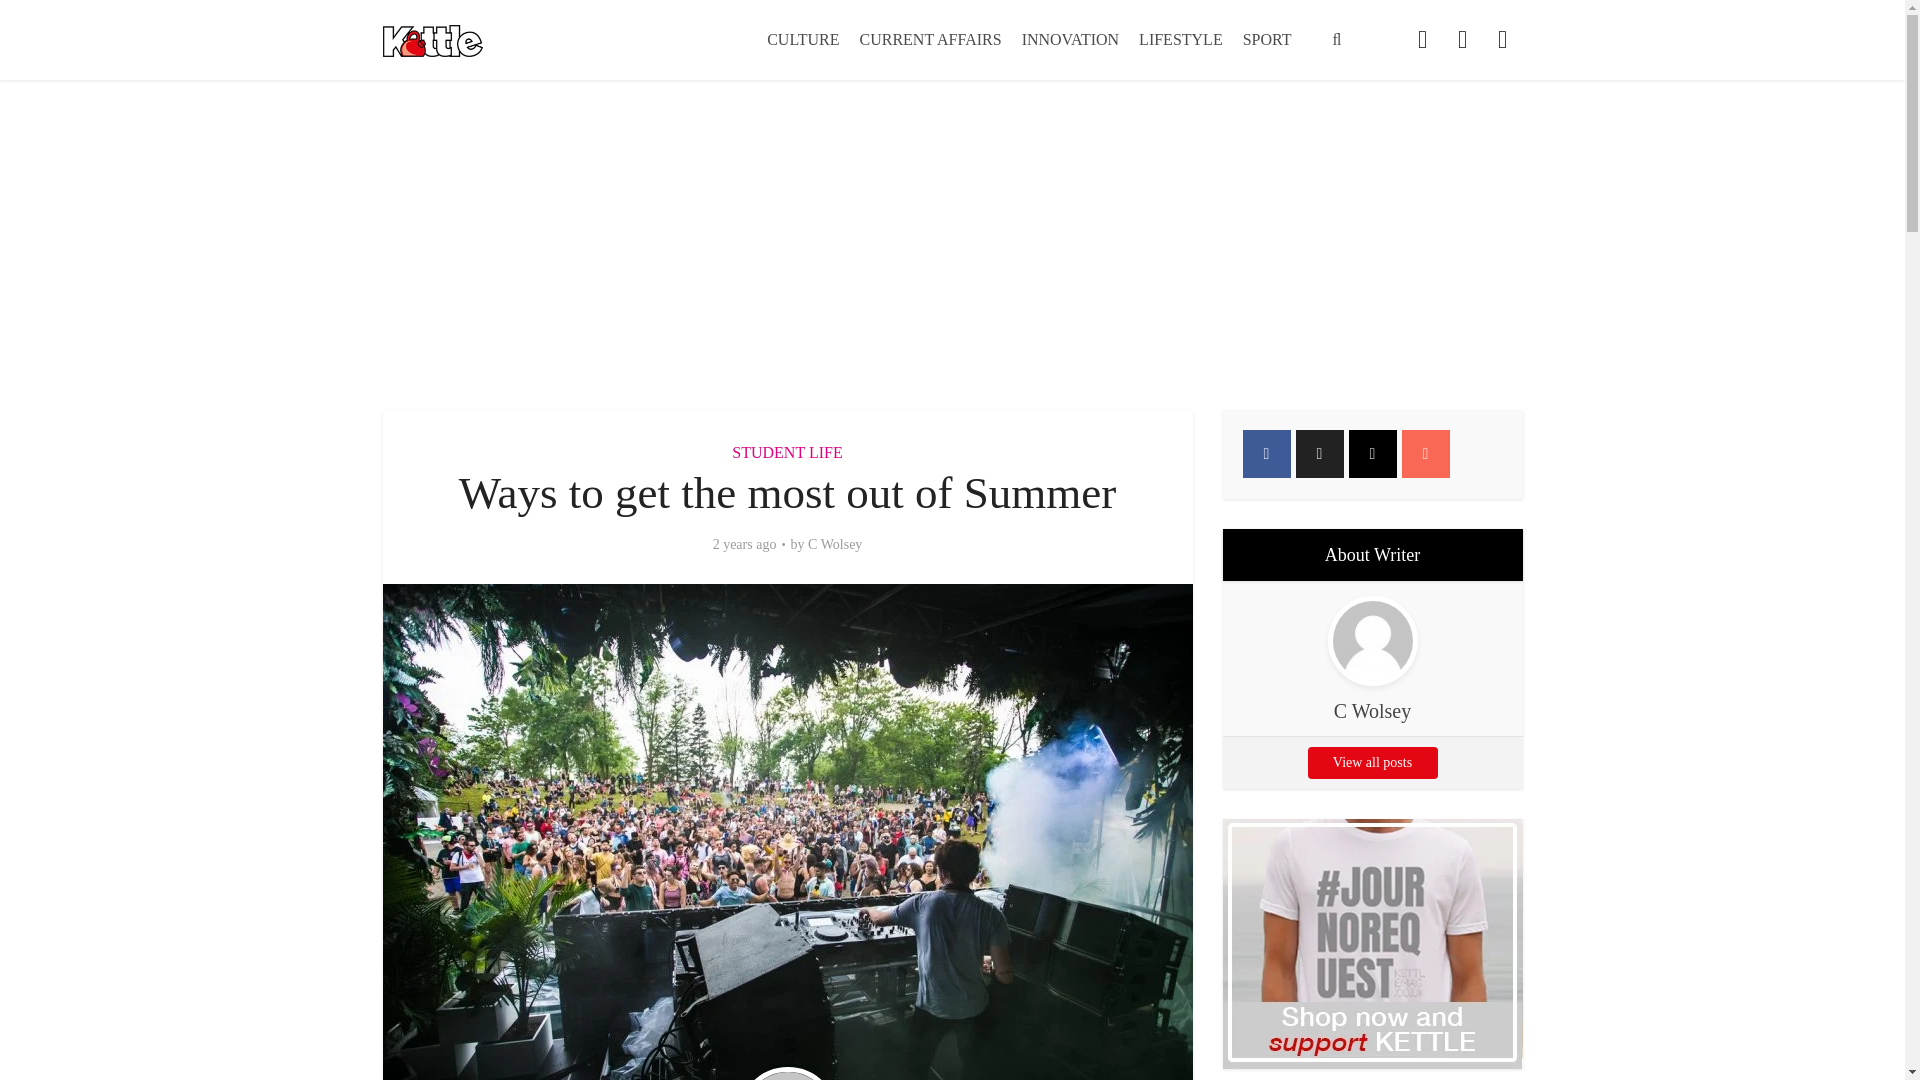 This screenshot has width=1920, height=1080. What do you see at coordinates (786, 452) in the screenshot?
I see `STUDENT LIFE` at bounding box center [786, 452].